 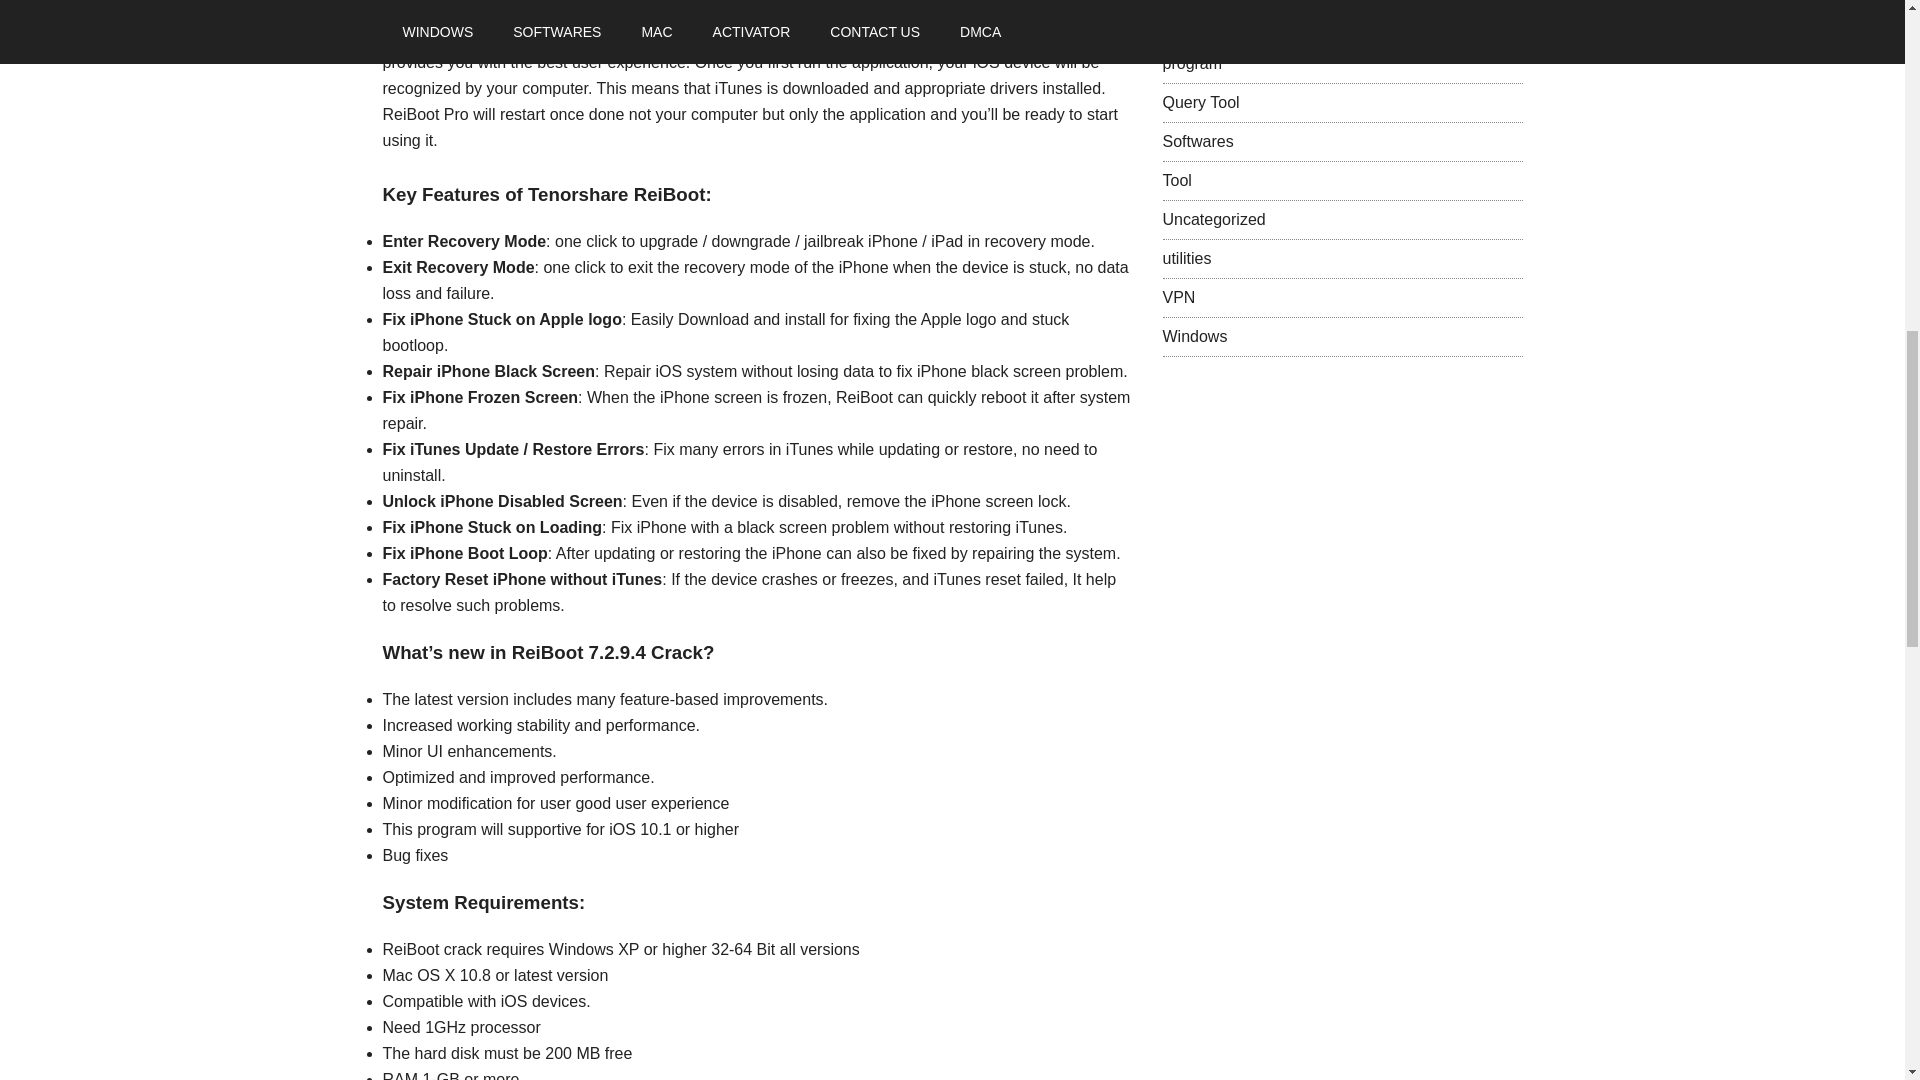 I want to click on Softwares, so click(x=1196, y=141).